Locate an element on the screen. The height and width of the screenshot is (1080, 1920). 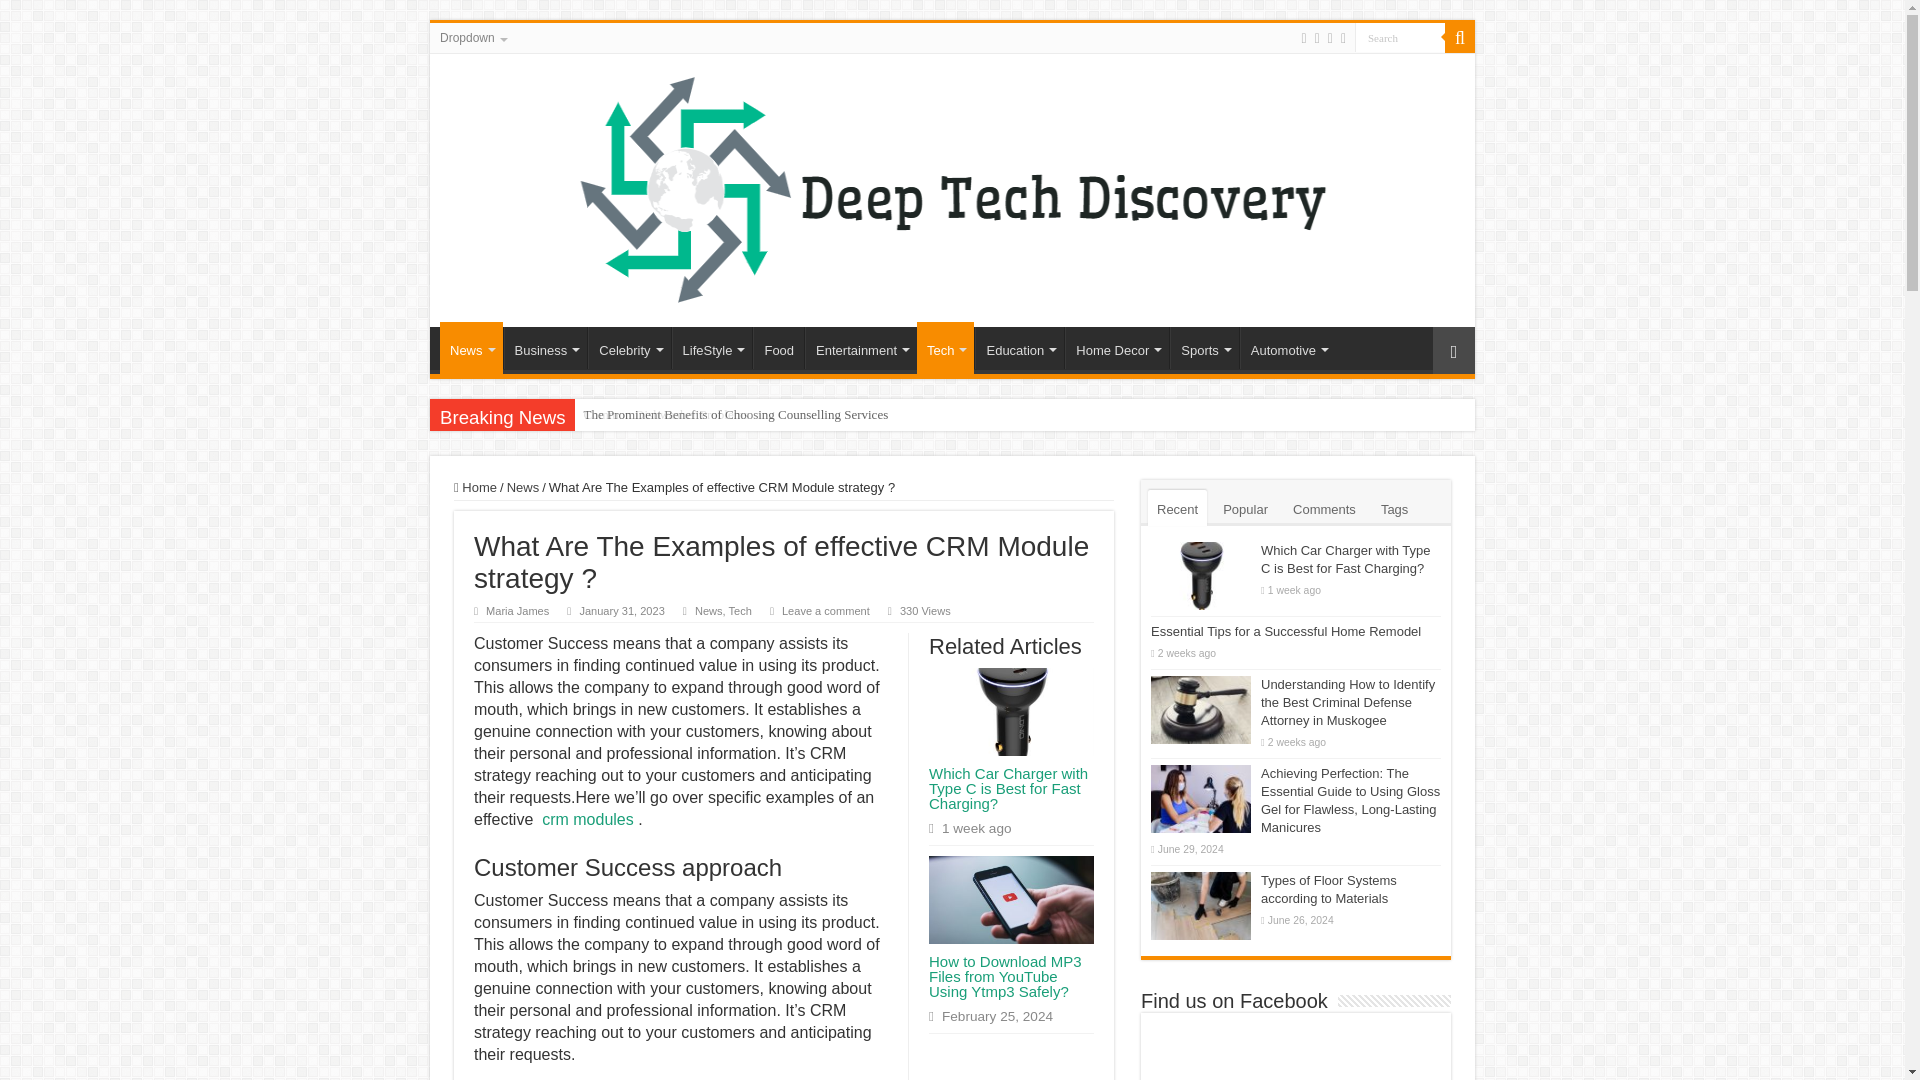
Search is located at coordinates (1400, 36).